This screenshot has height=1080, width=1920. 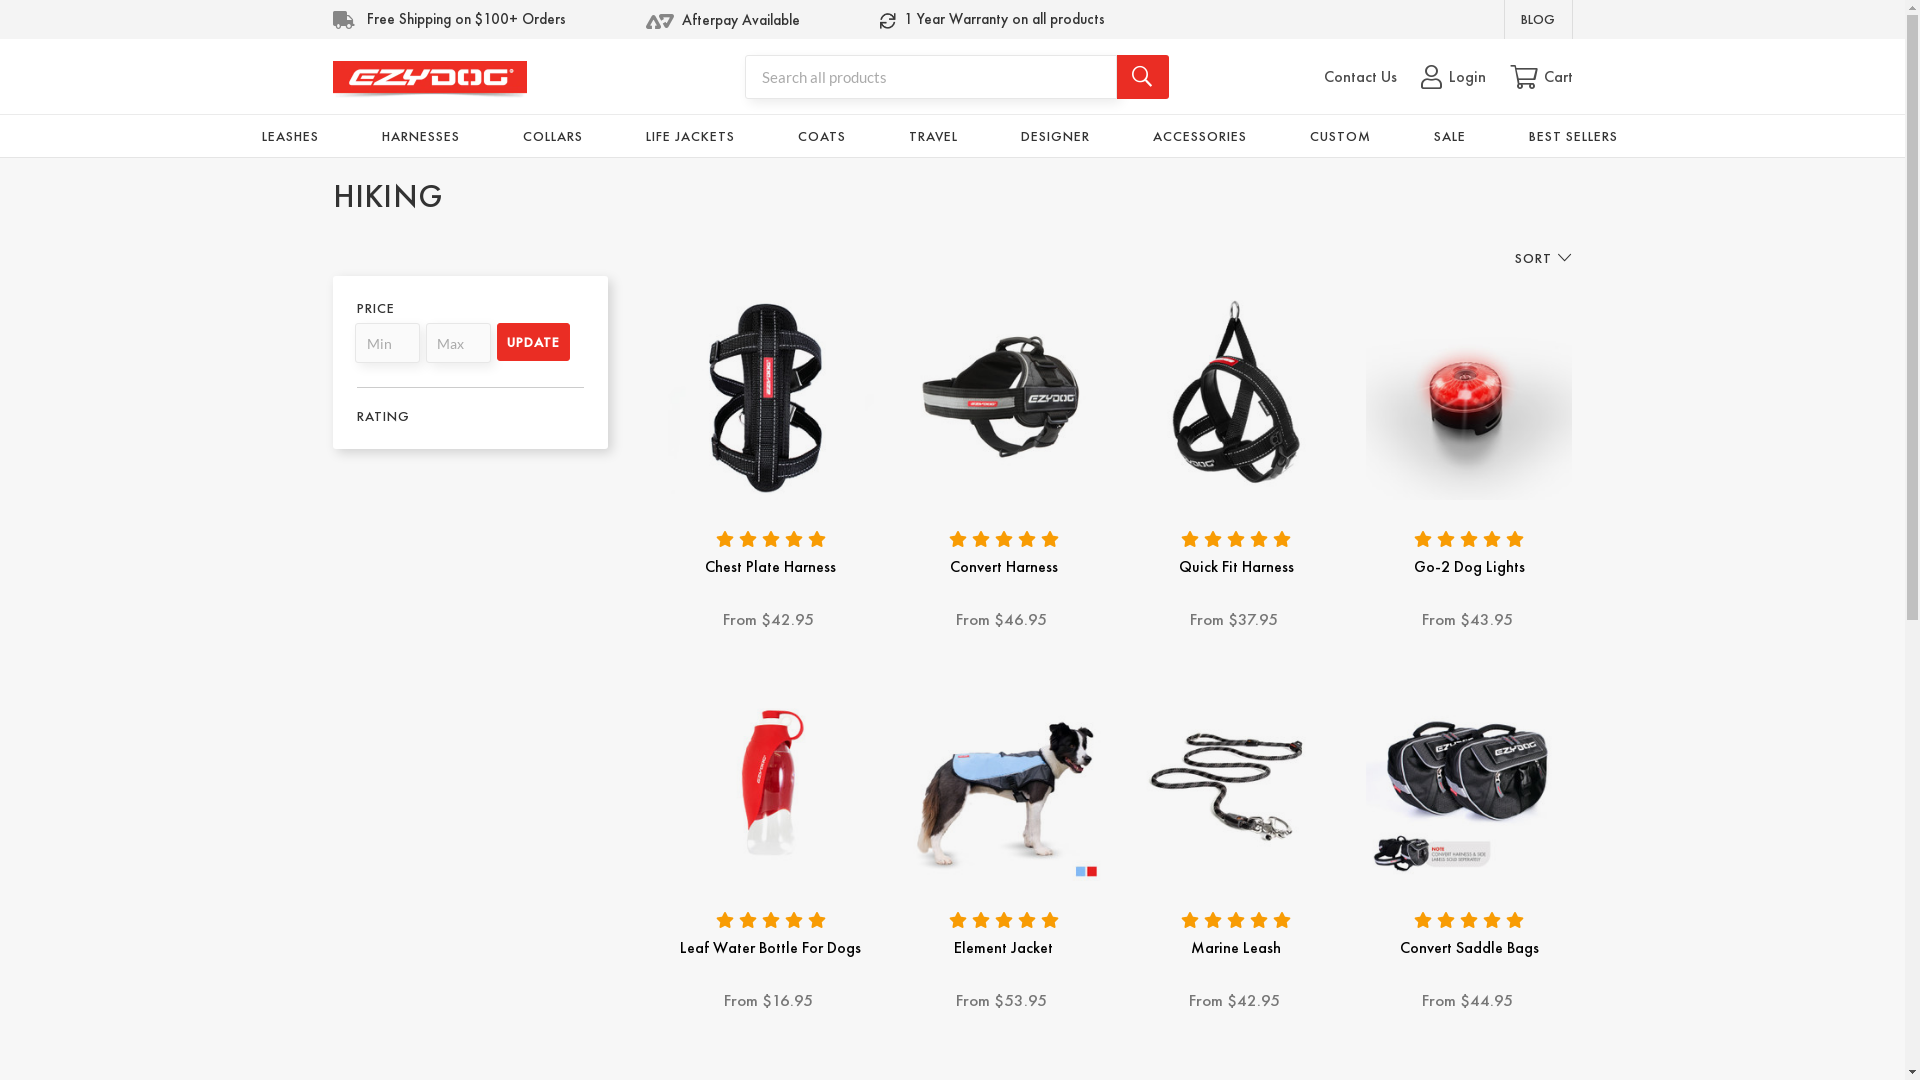 What do you see at coordinates (770, 566) in the screenshot?
I see `Chest Plate Harness` at bounding box center [770, 566].